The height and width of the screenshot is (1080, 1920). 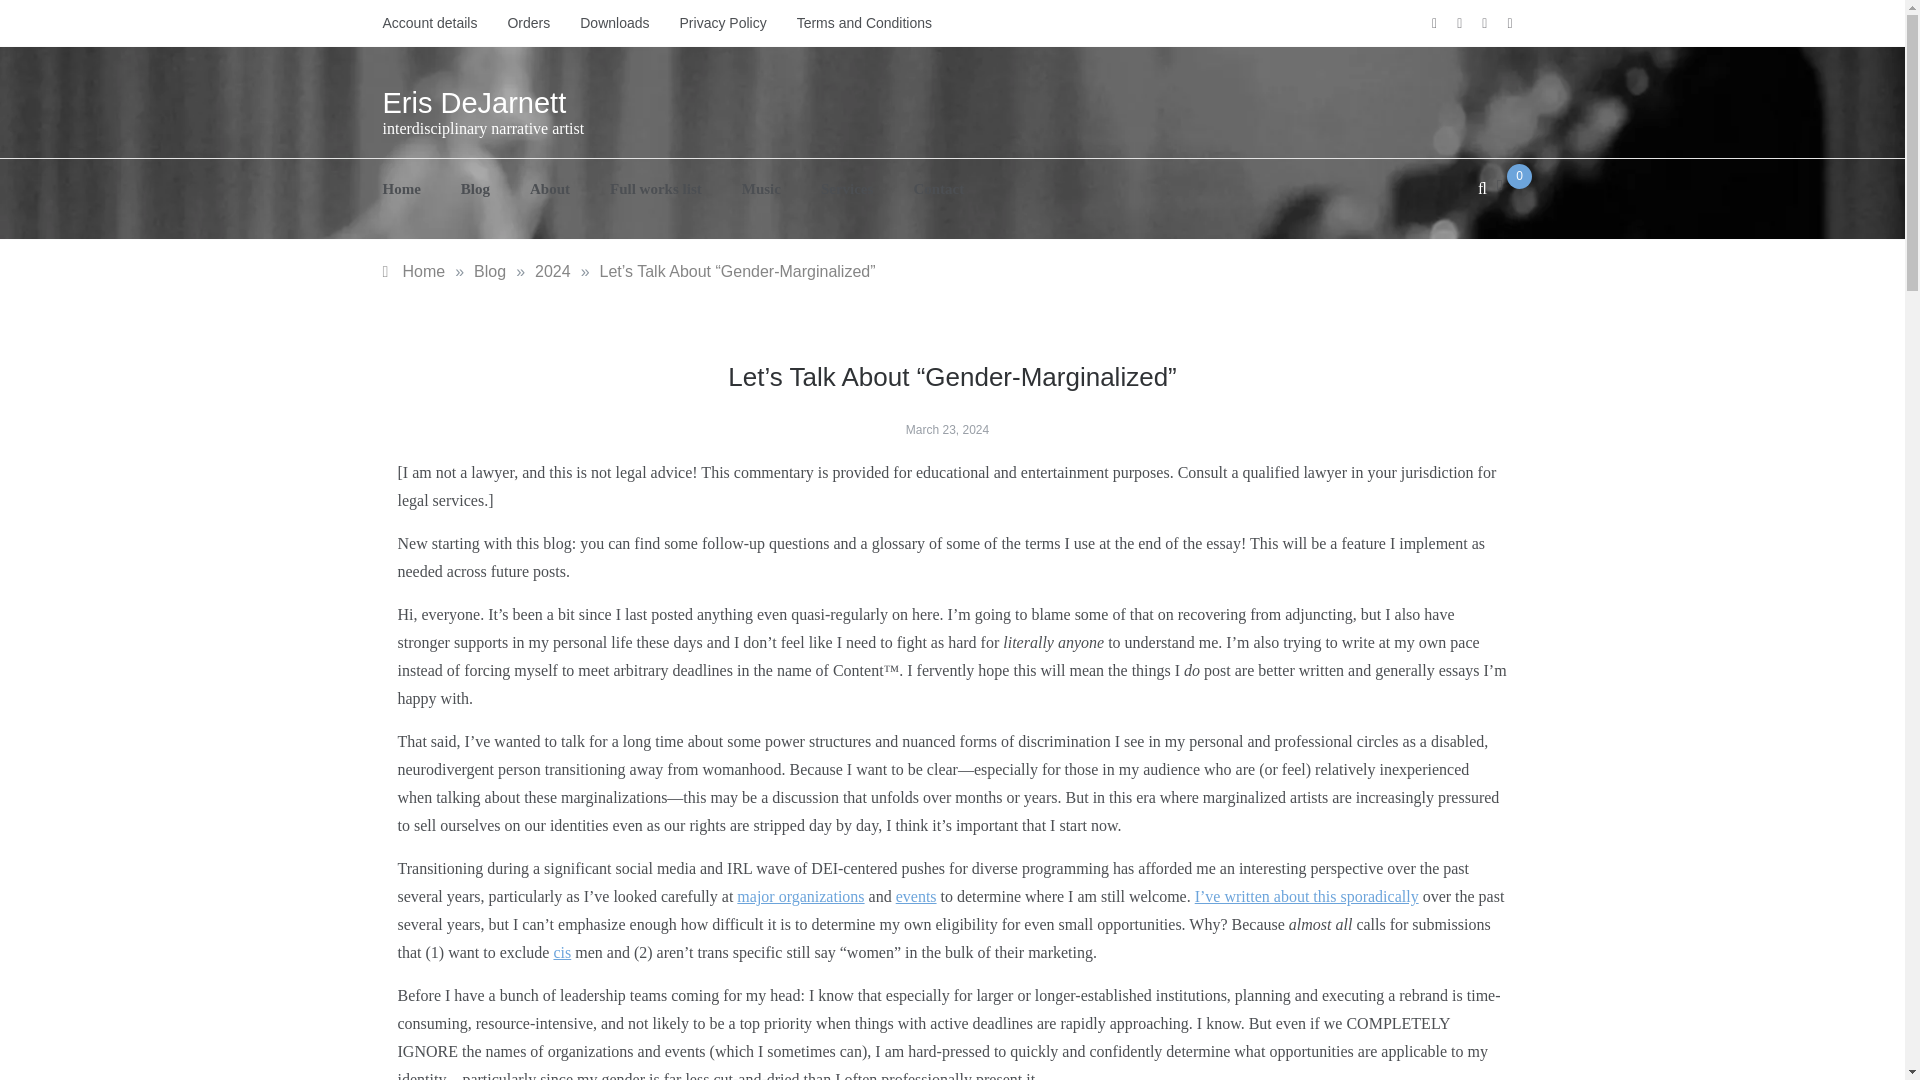 What do you see at coordinates (655, 188) in the screenshot?
I see `Full works list` at bounding box center [655, 188].